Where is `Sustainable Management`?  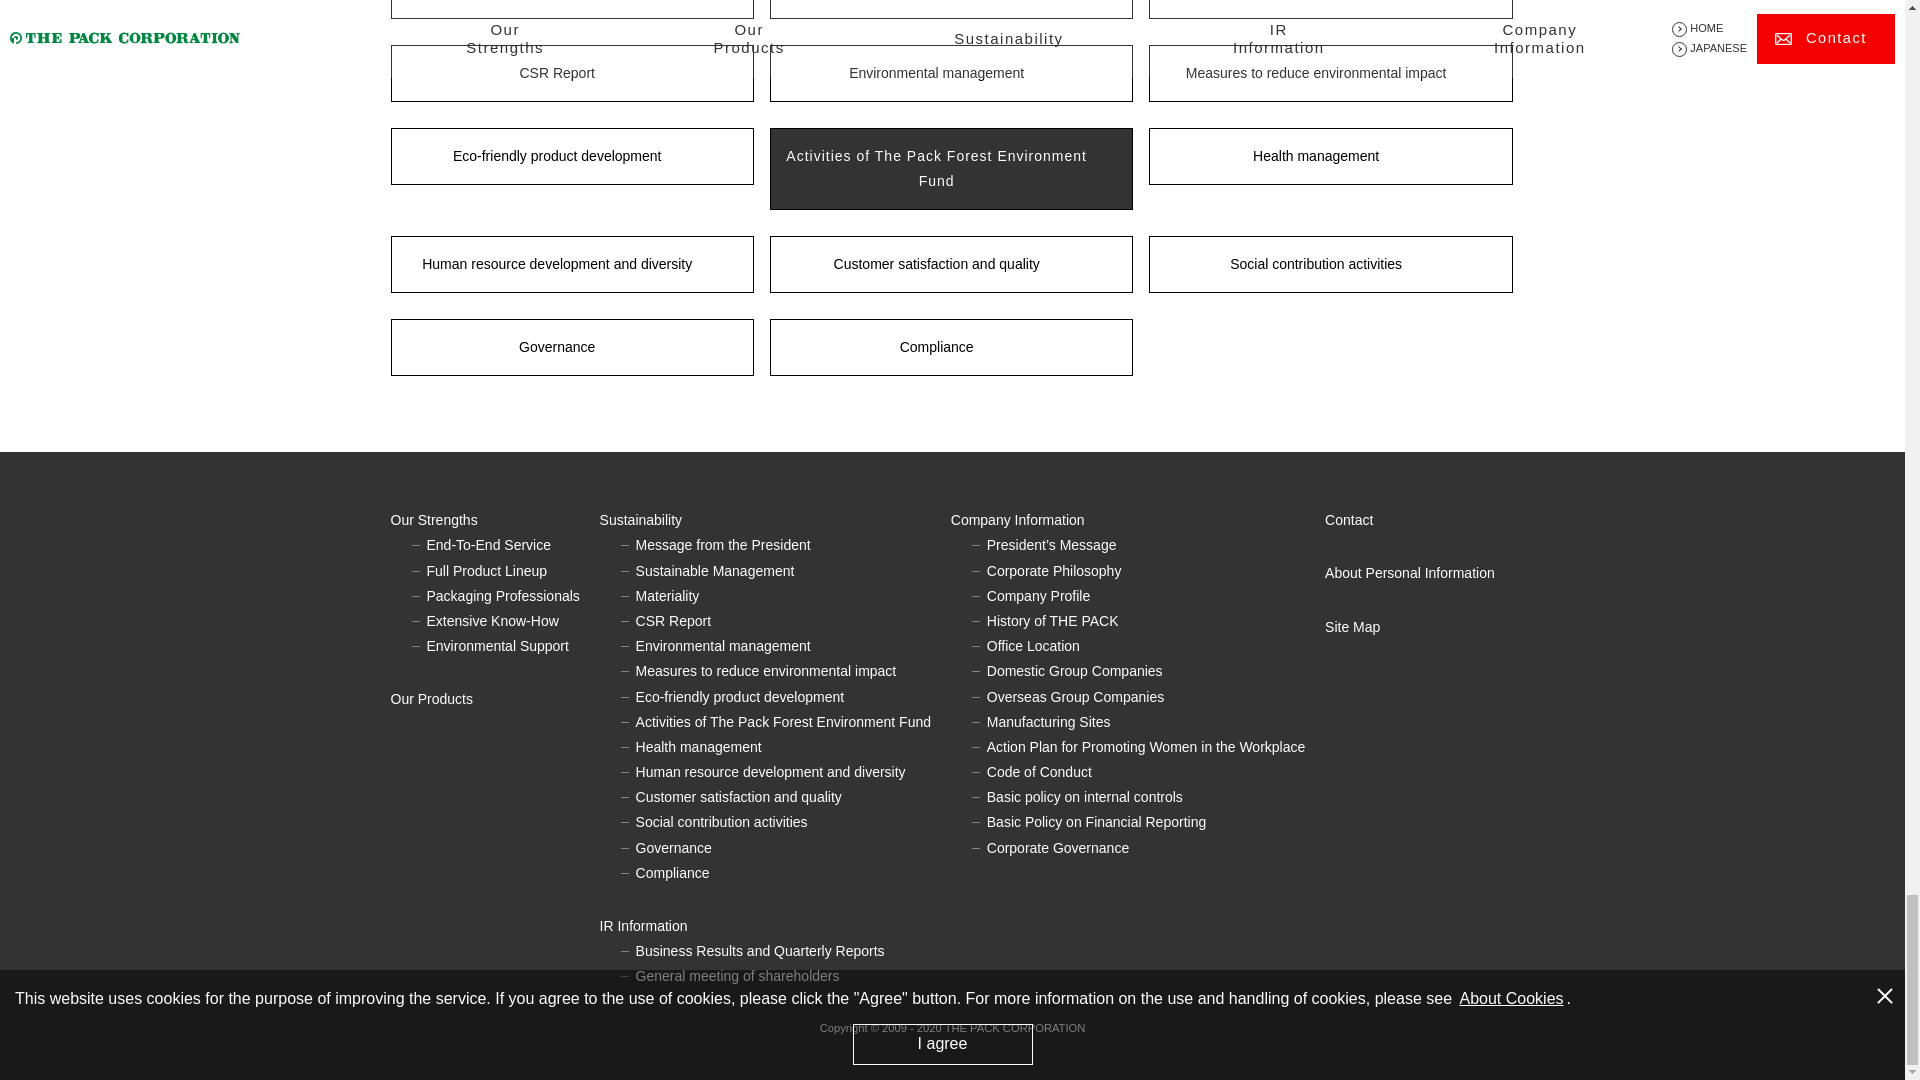
Sustainable Management is located at coordinates (950, 10).